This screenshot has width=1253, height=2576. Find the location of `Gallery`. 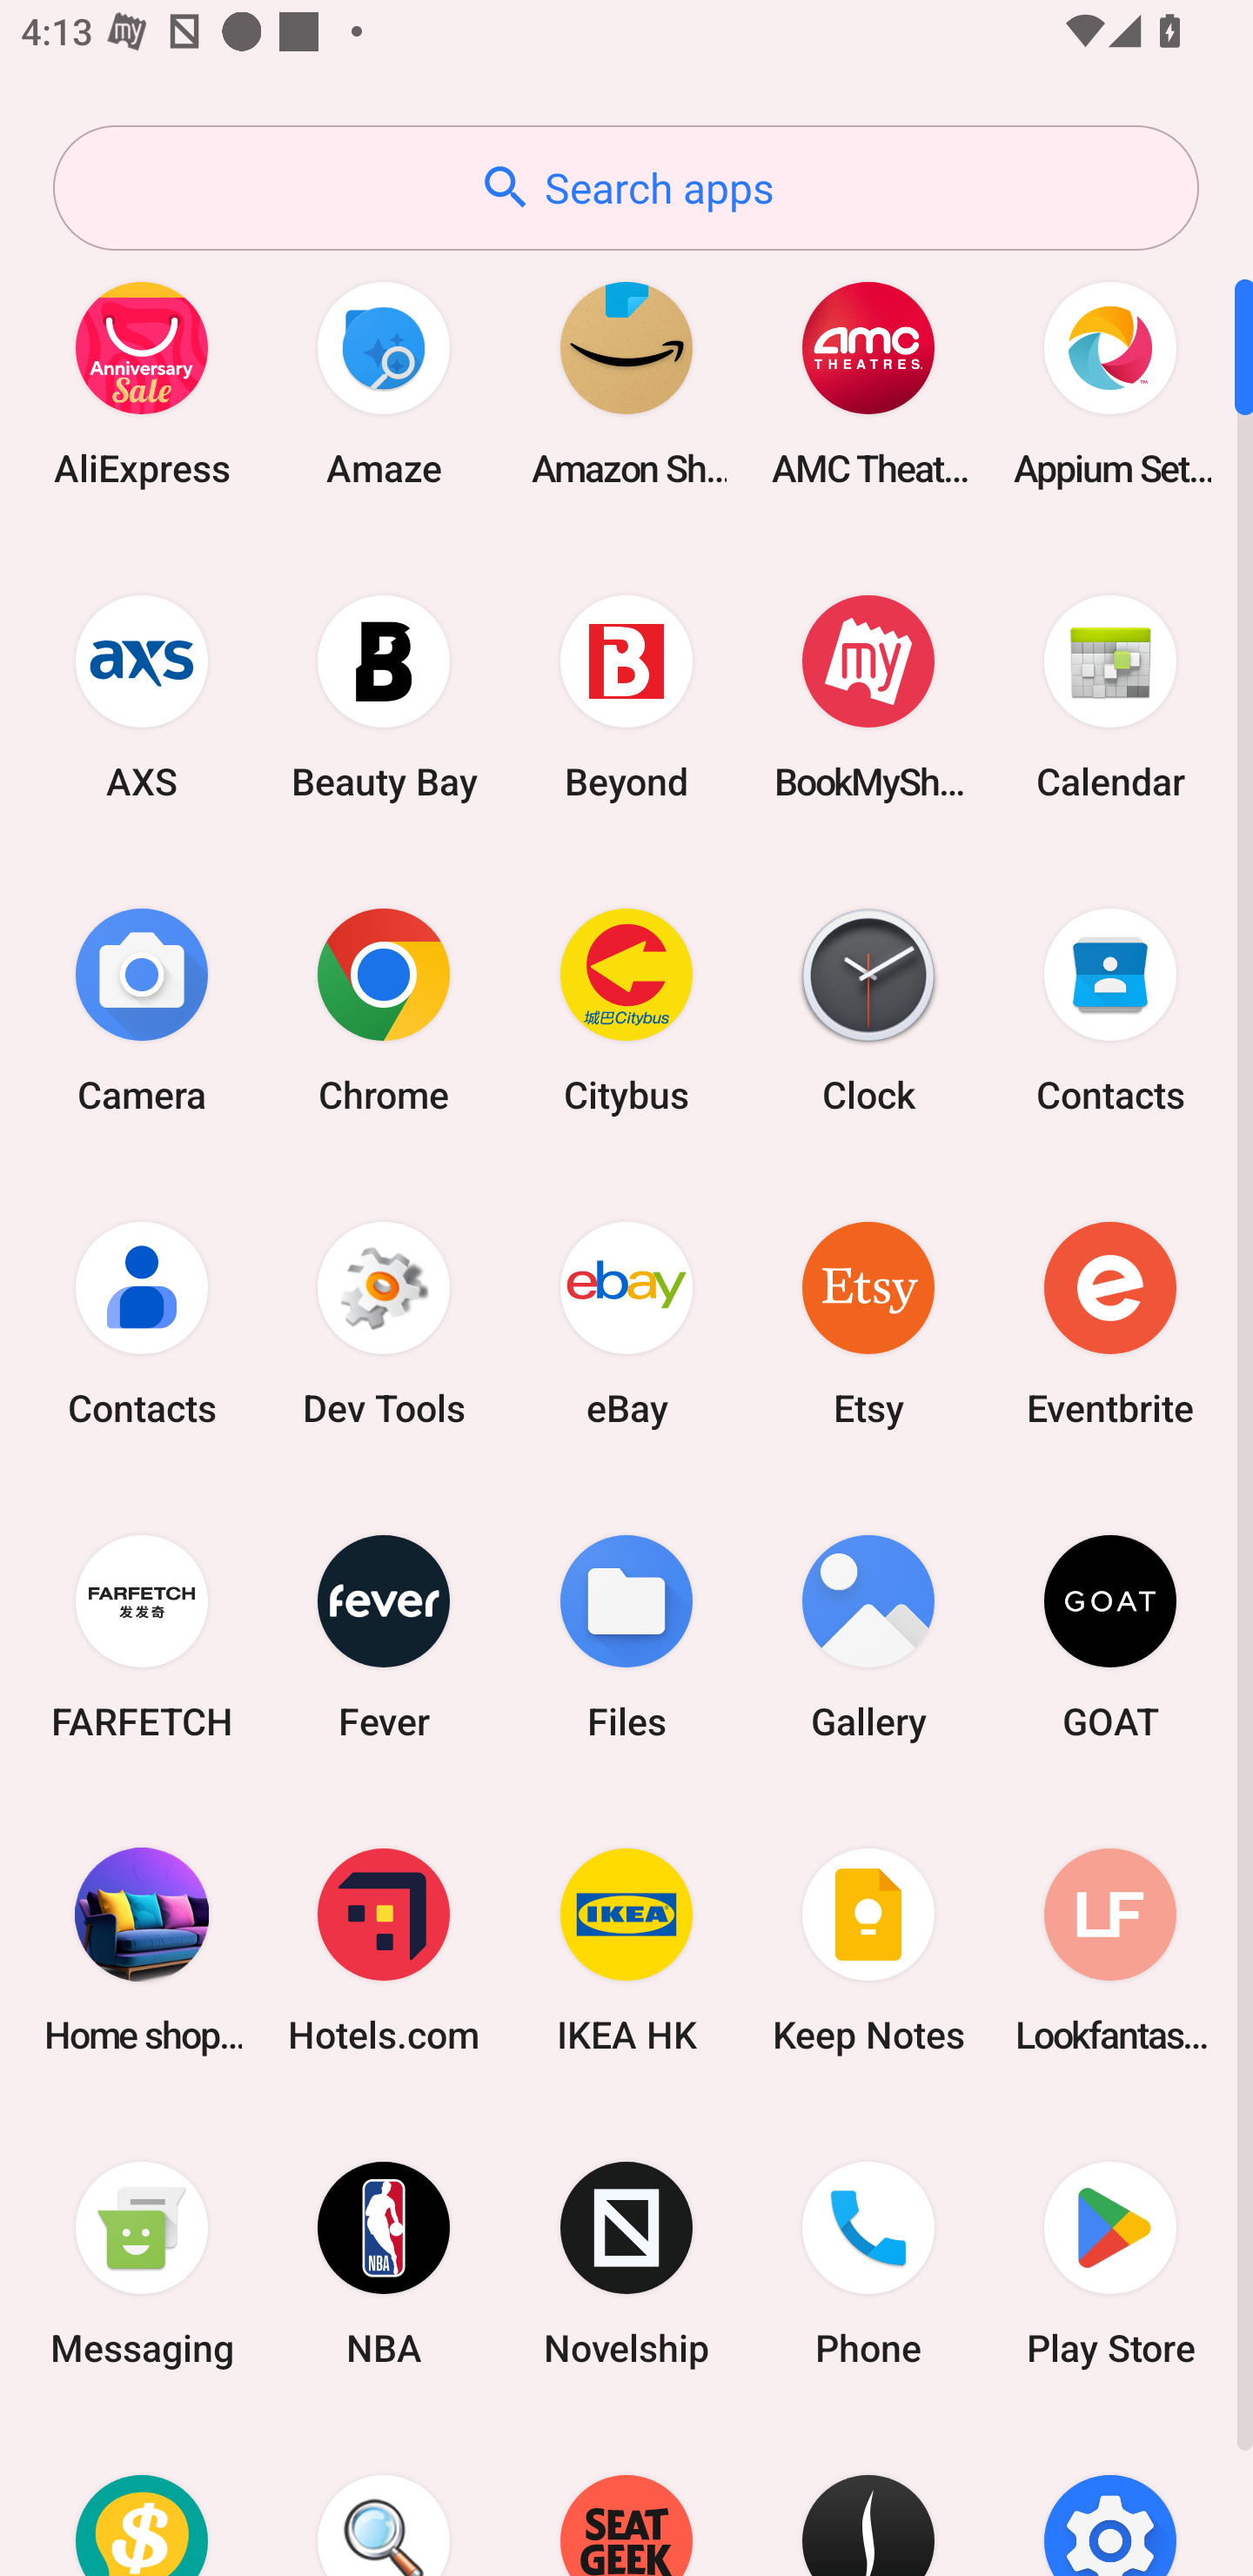

Gallery is located at coordinates (868, 1636).